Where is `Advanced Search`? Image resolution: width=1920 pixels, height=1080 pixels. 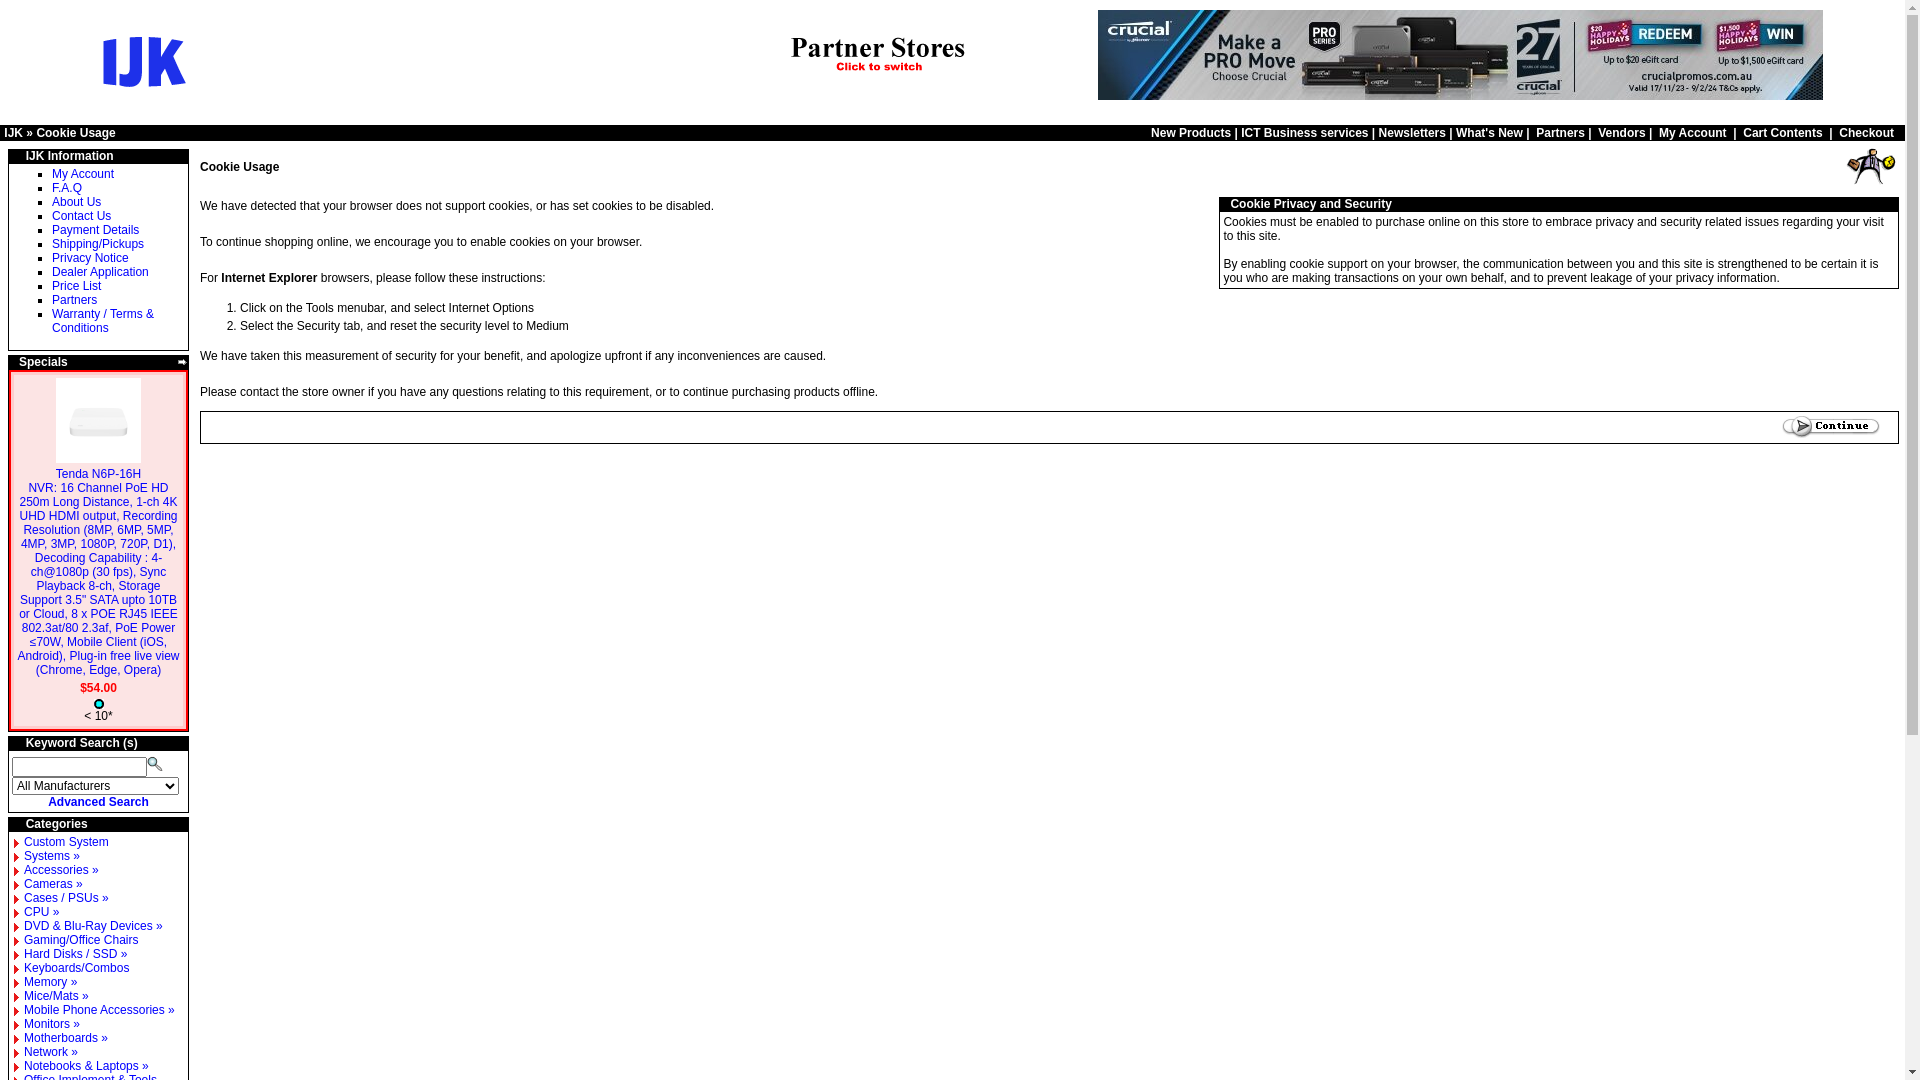
Advanced Search is located at coordinates (98, 802).